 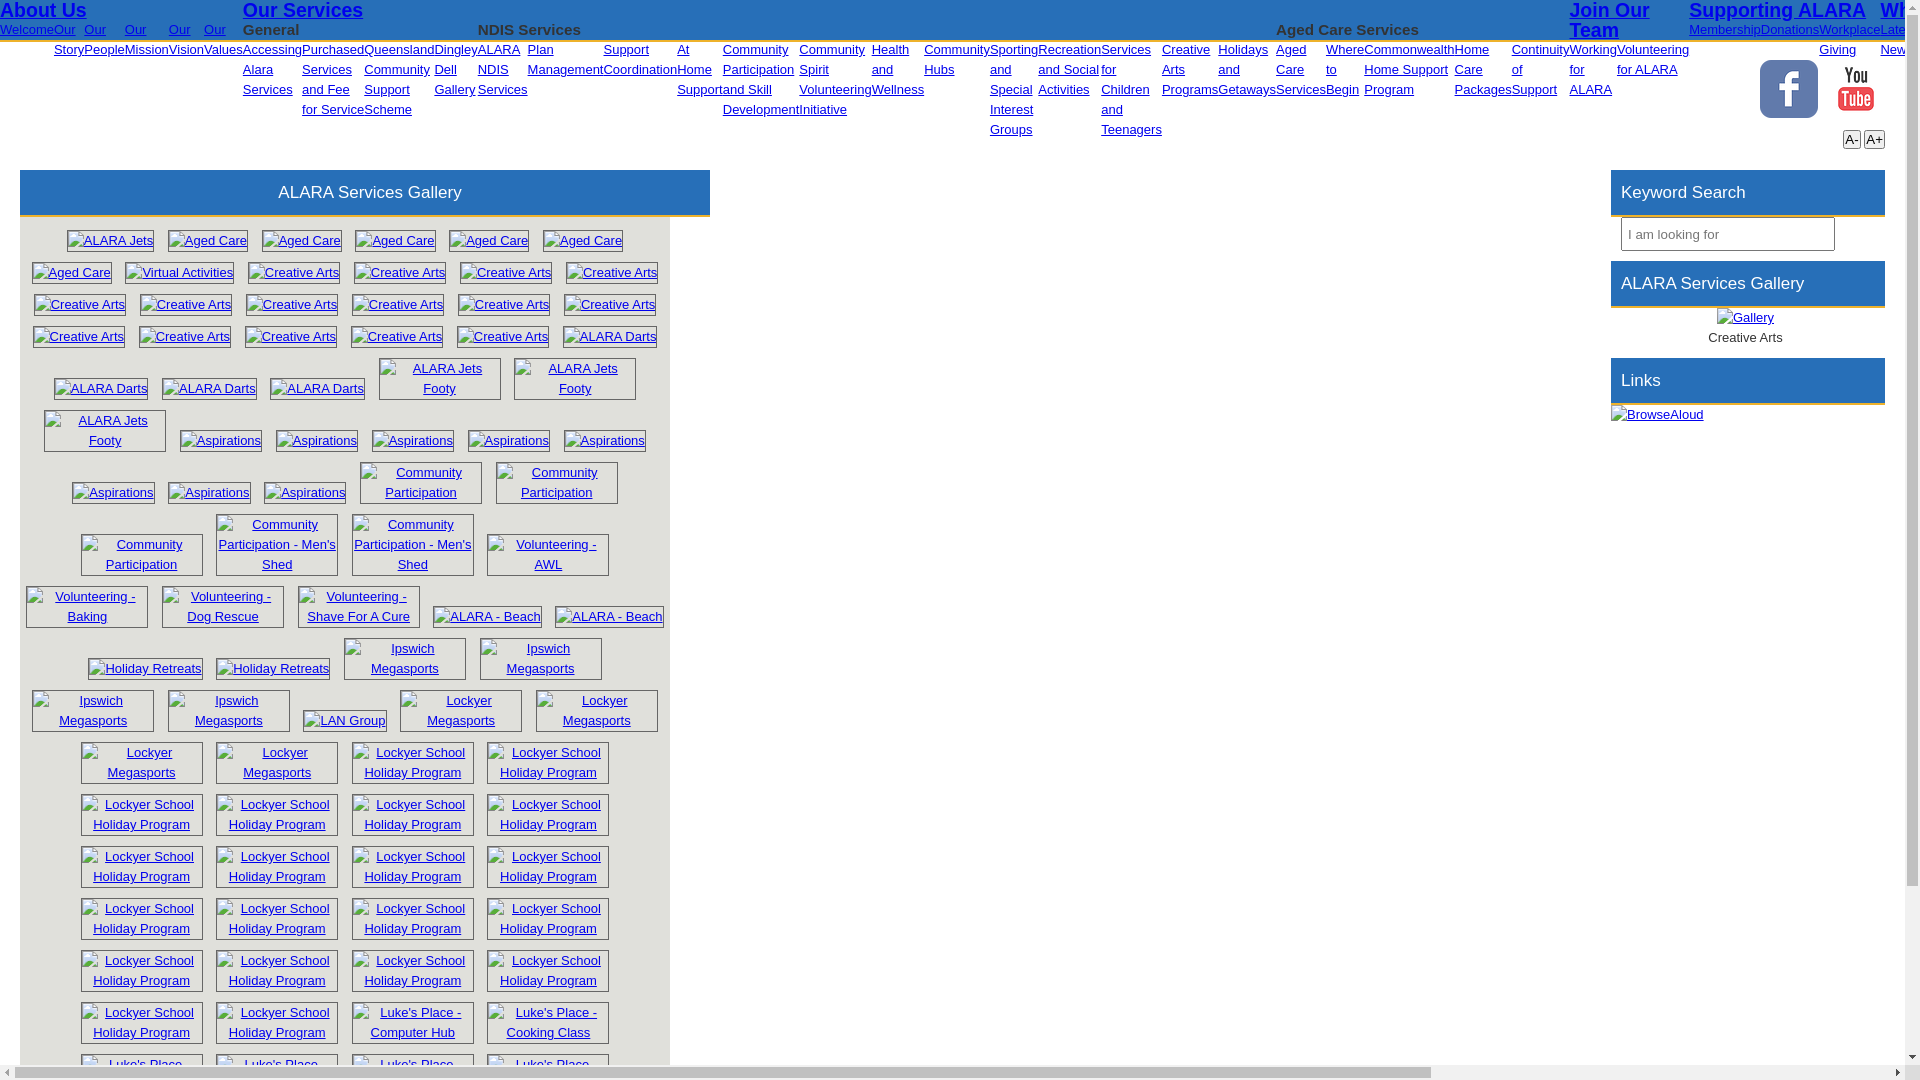 I want to click on Community Hubs, so click(x=957, y=60).